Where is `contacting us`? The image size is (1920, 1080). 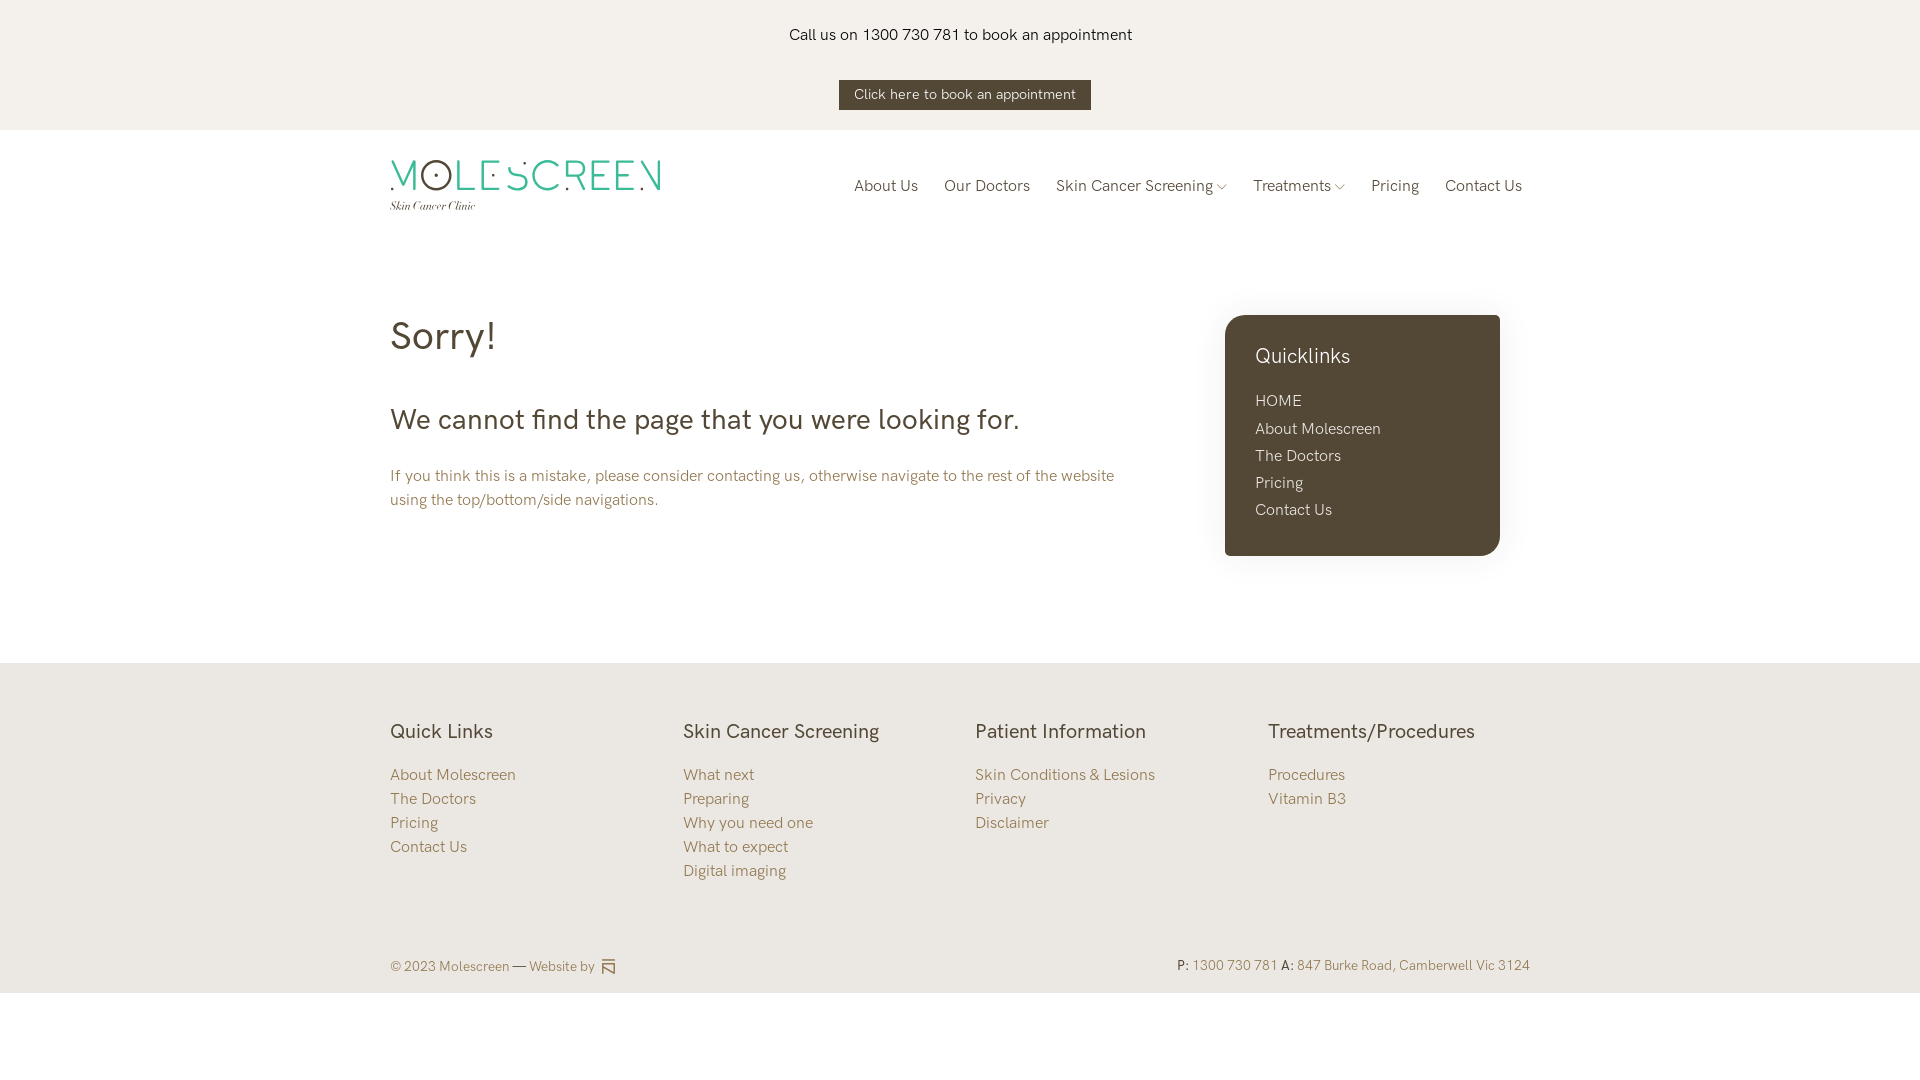 contacting us is located at coordinates (754, 476).